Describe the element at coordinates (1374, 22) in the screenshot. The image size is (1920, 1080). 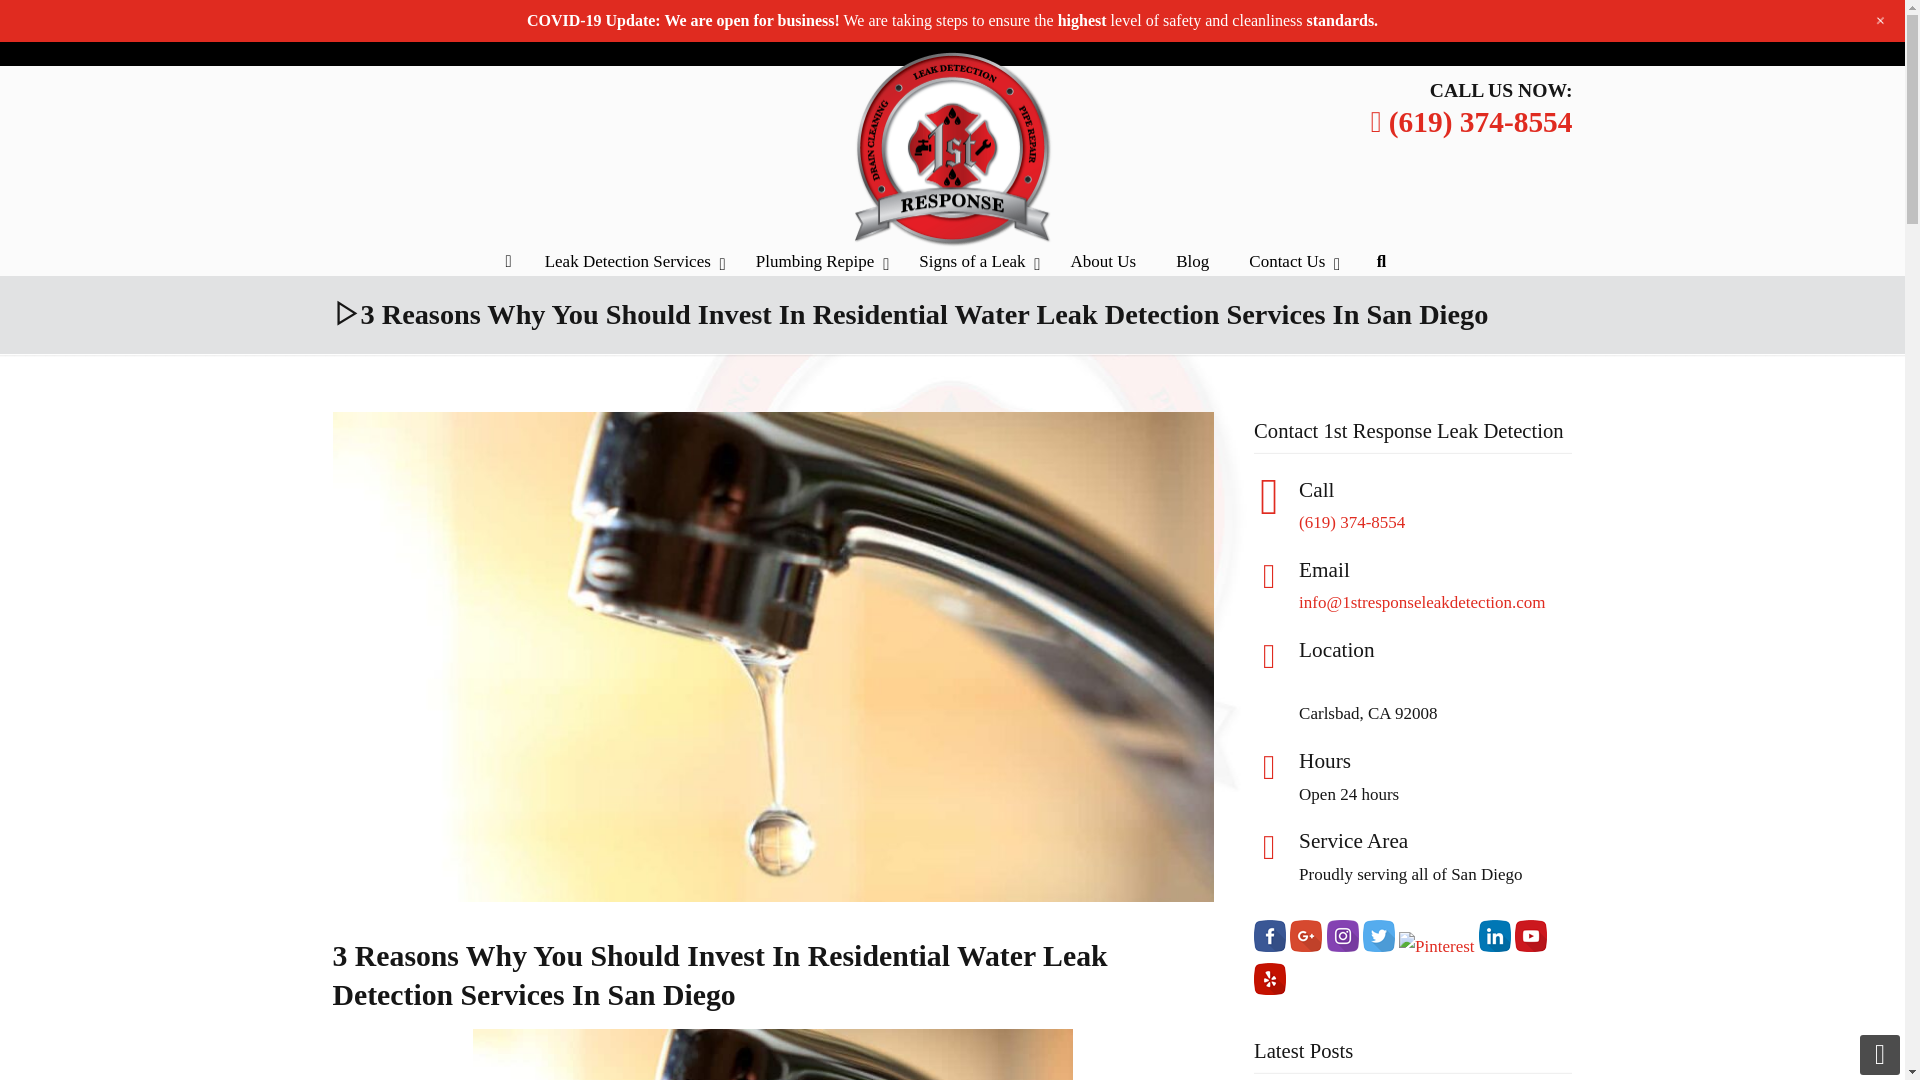
I see `Instagram` at that location.